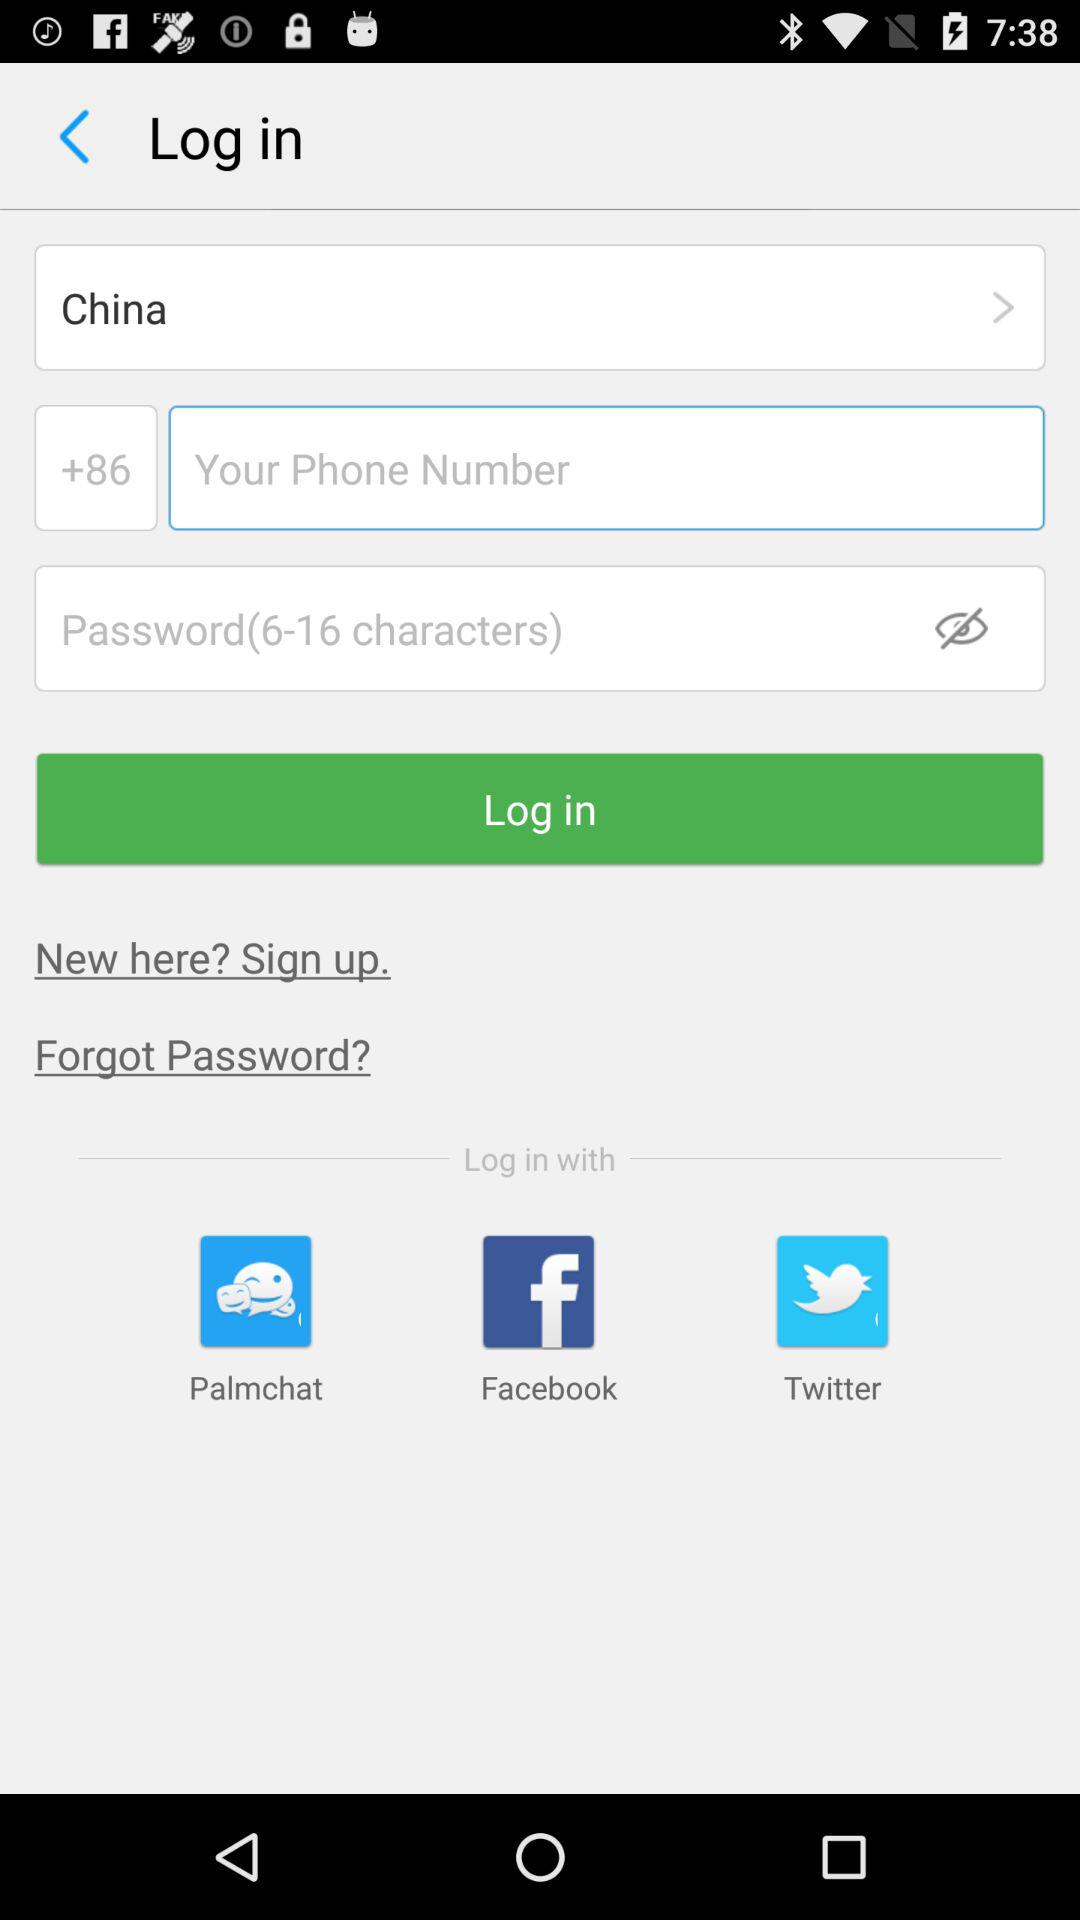 The width and height of the screenshot is (1080, 1920). I want to click on click the checkbox item, so click(974, 628).